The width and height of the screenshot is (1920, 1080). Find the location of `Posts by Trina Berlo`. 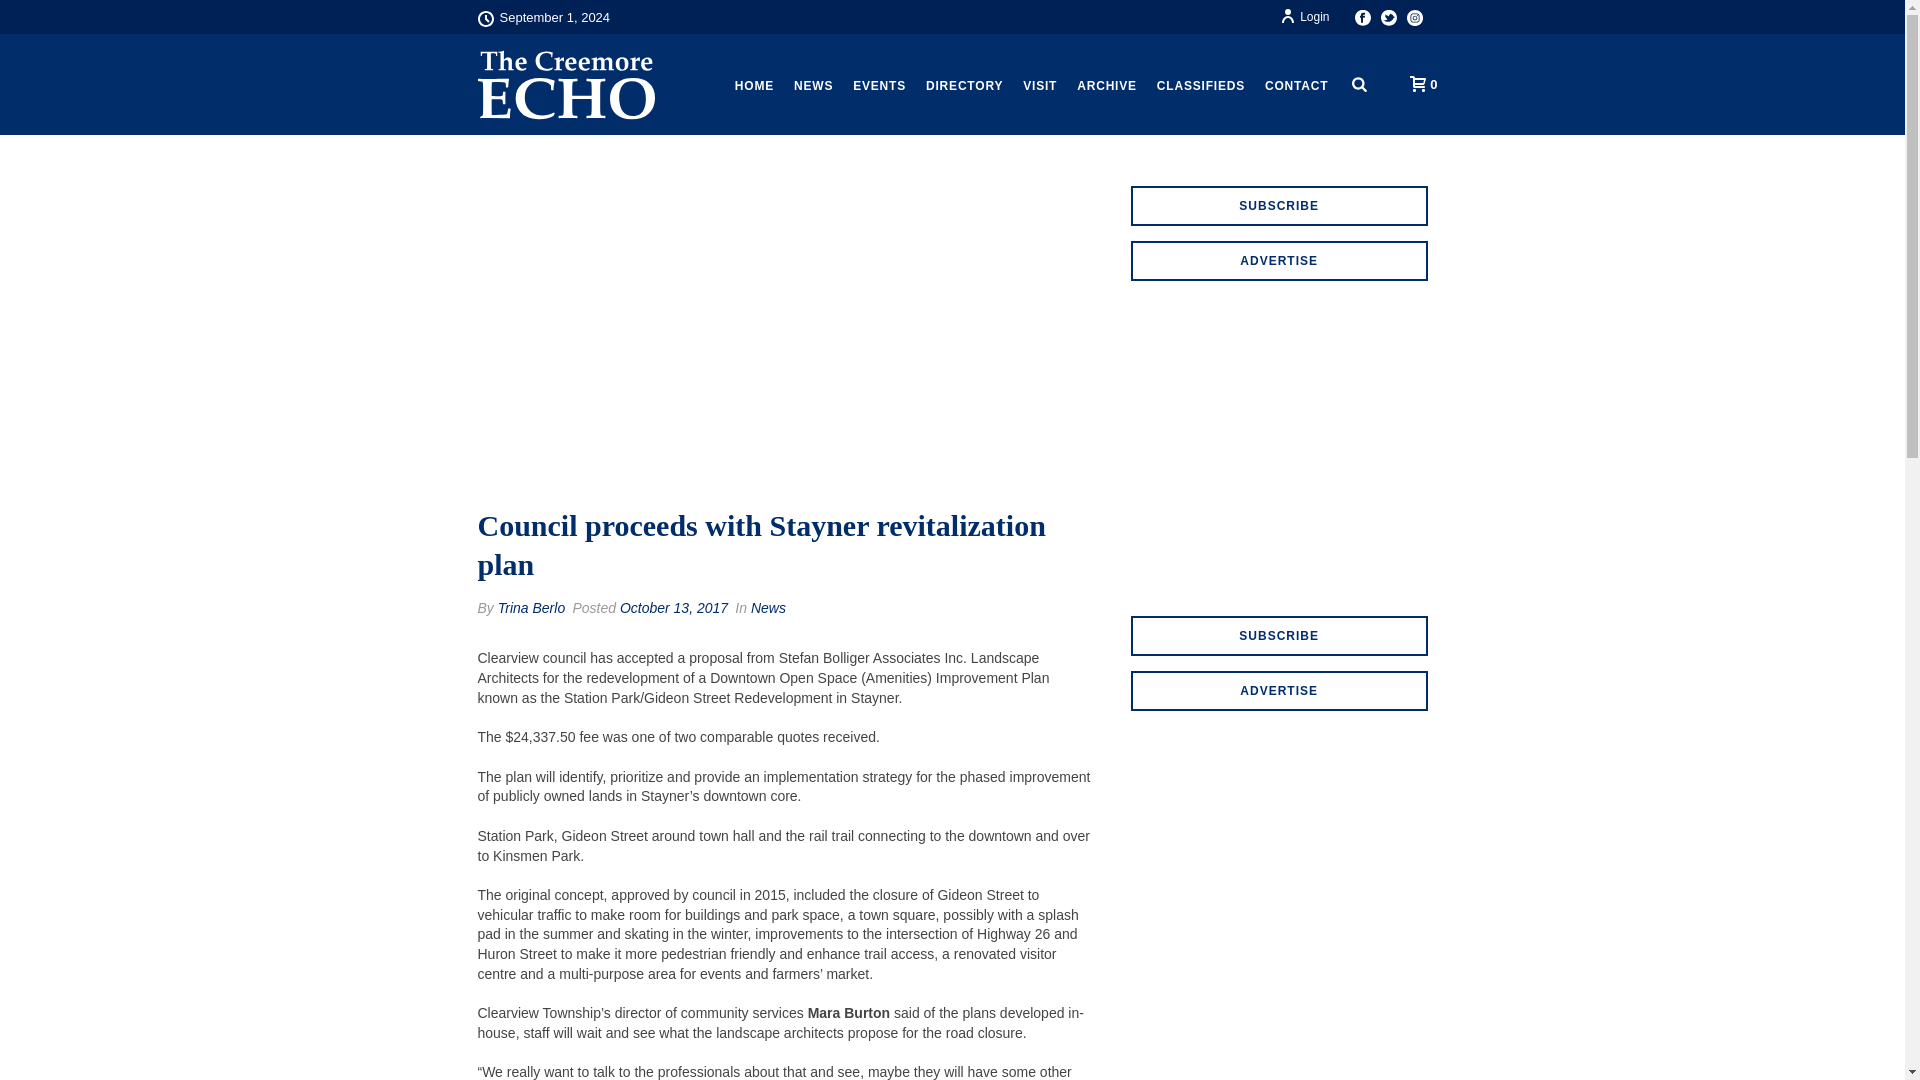

Posts by Trina Berlo is located at coordinates (530, 608).